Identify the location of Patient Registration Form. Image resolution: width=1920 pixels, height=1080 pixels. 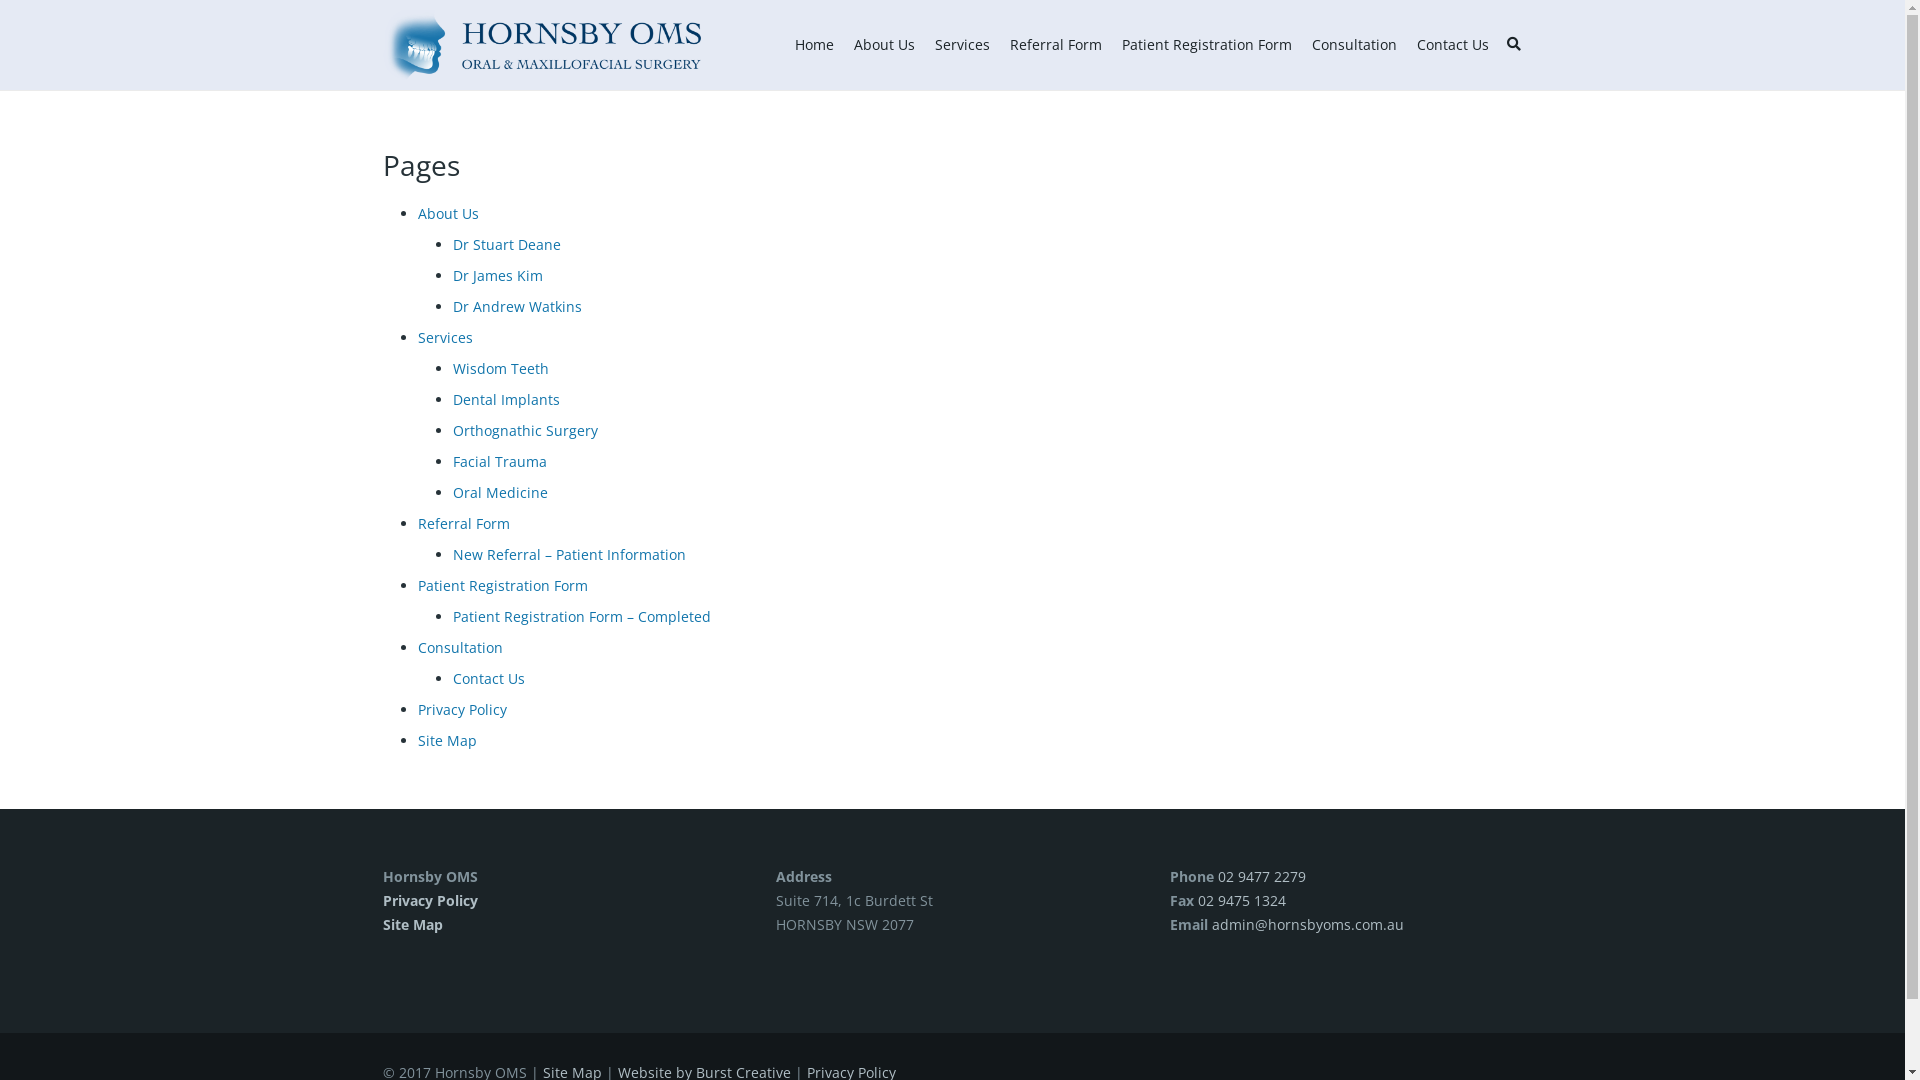
(503, 586).